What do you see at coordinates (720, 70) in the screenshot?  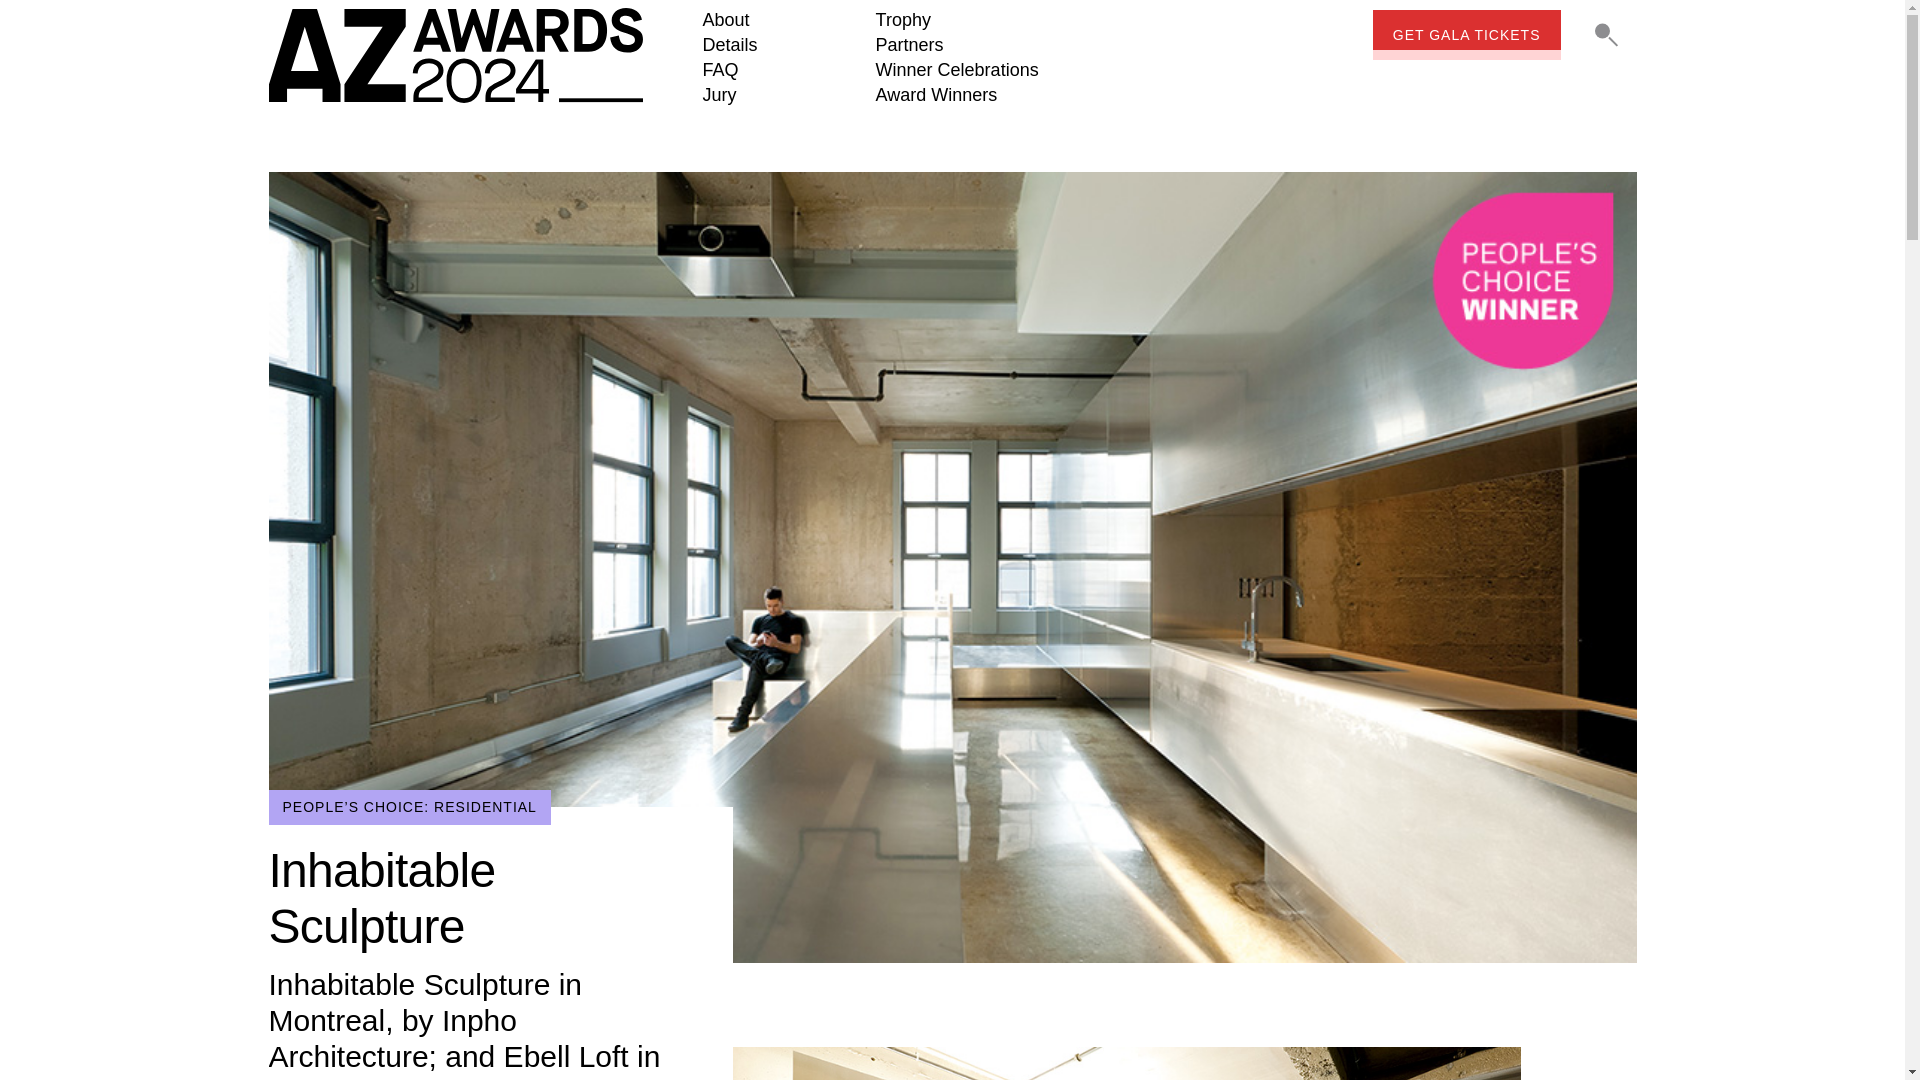 I see `FAQ` at bounding box center [720, 70].